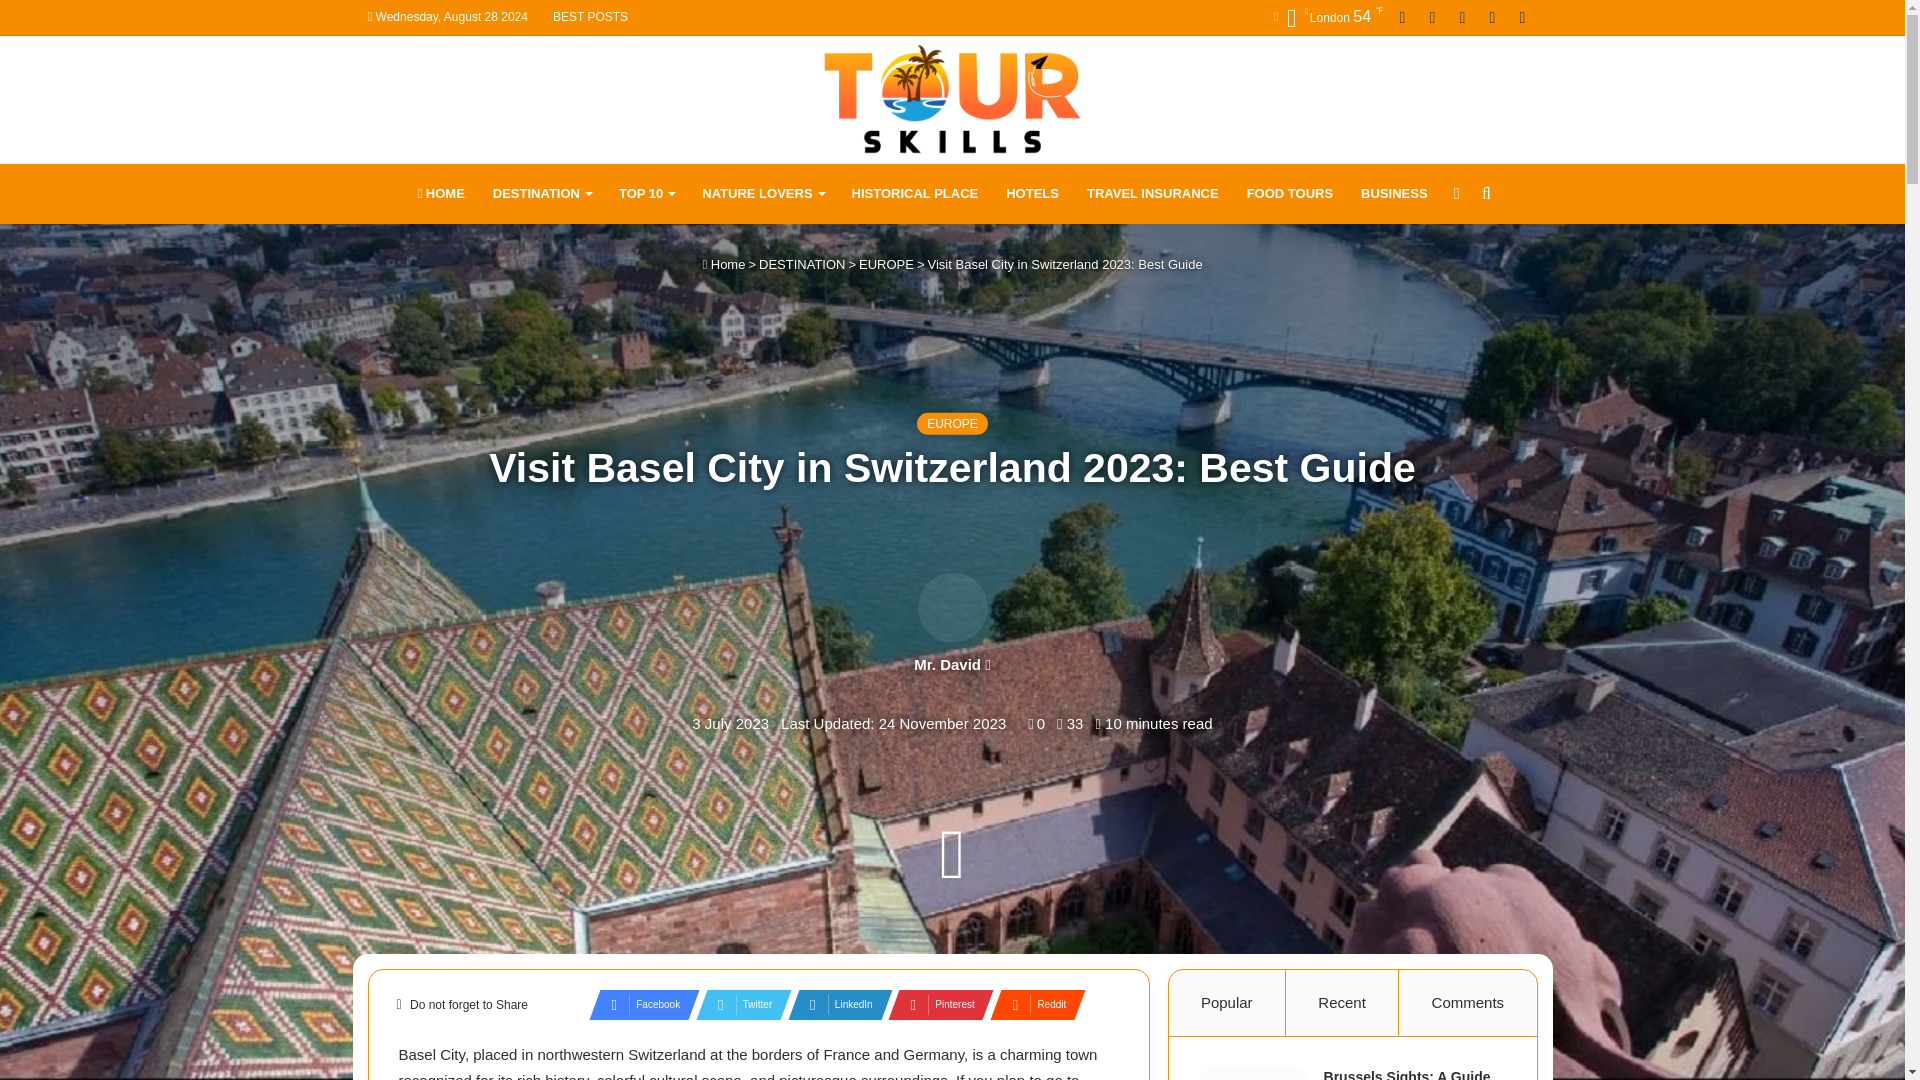 Image resolution: width=1920 pixels, height=1080 pixels. I want to click on Scattered Clouds, so click(1328, 18).